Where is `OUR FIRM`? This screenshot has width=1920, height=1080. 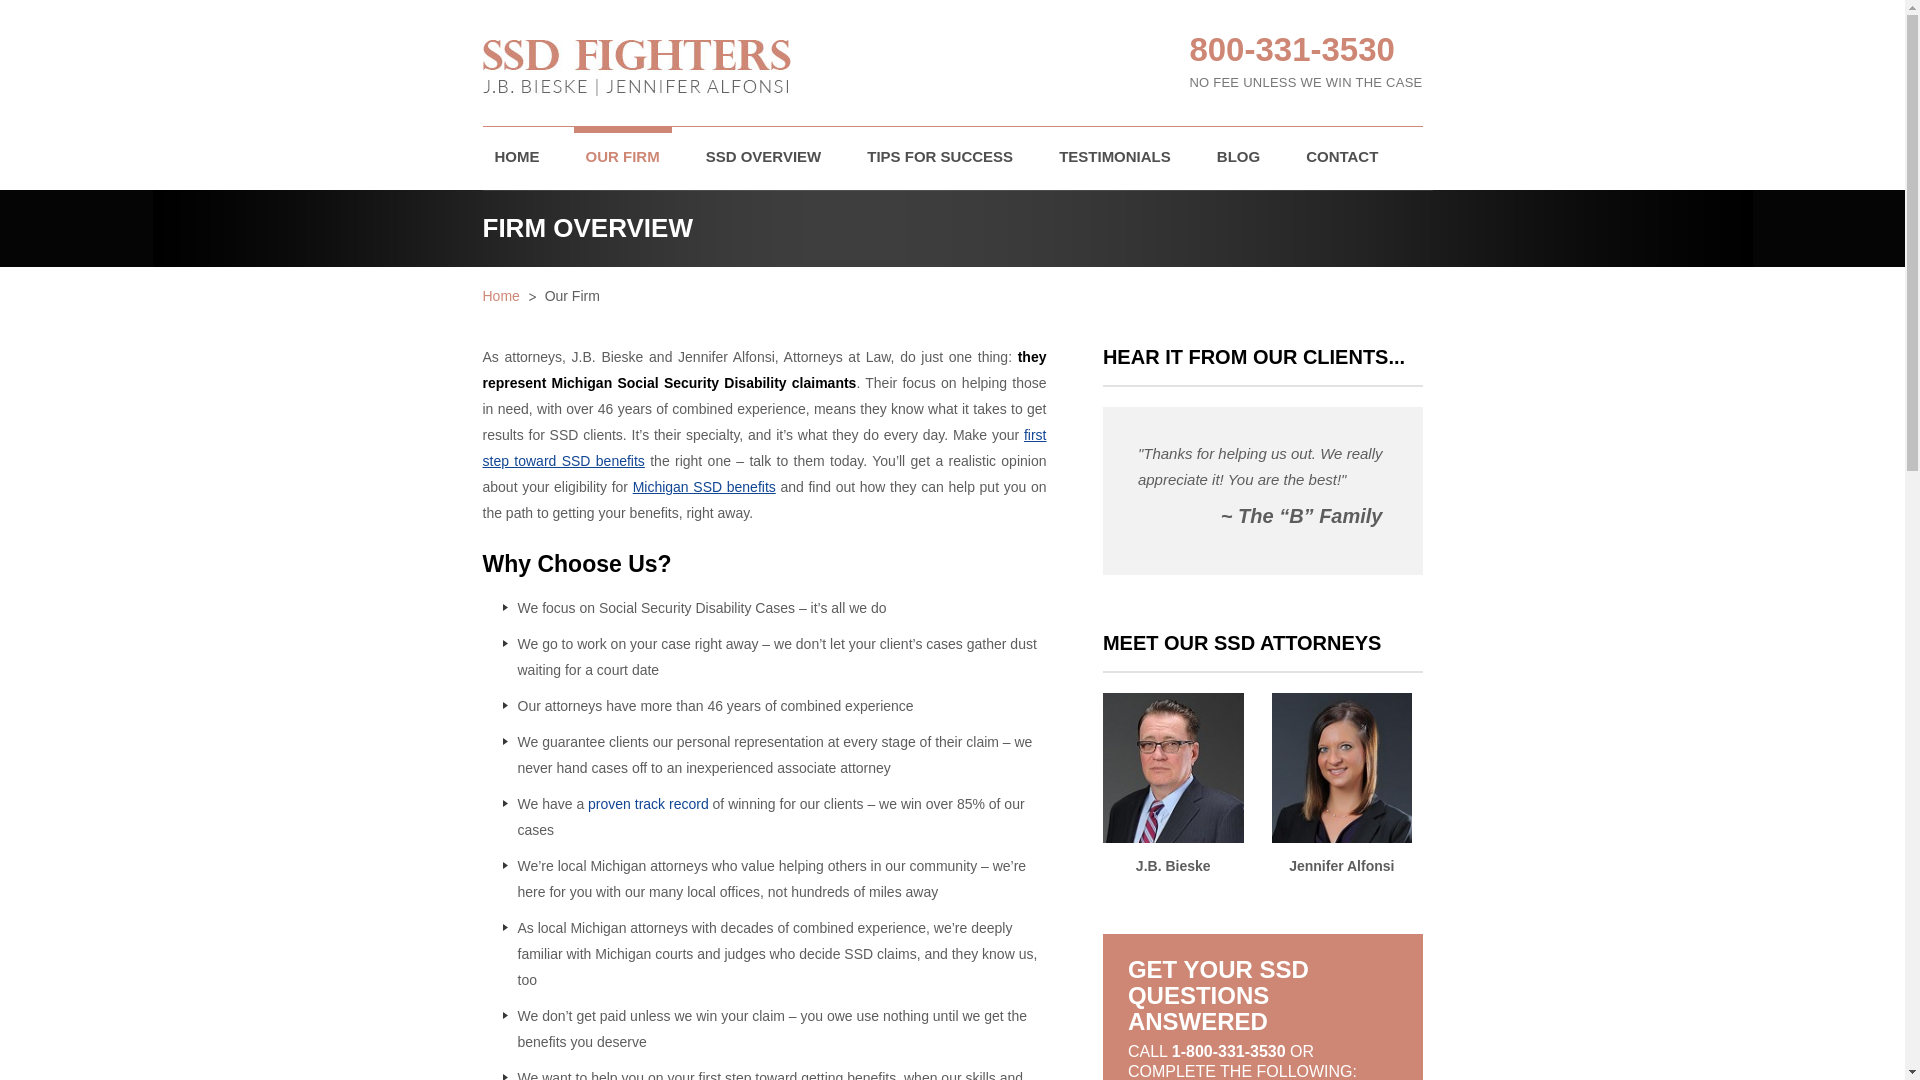 OUR FIRM is located at coordinates (623, 158).